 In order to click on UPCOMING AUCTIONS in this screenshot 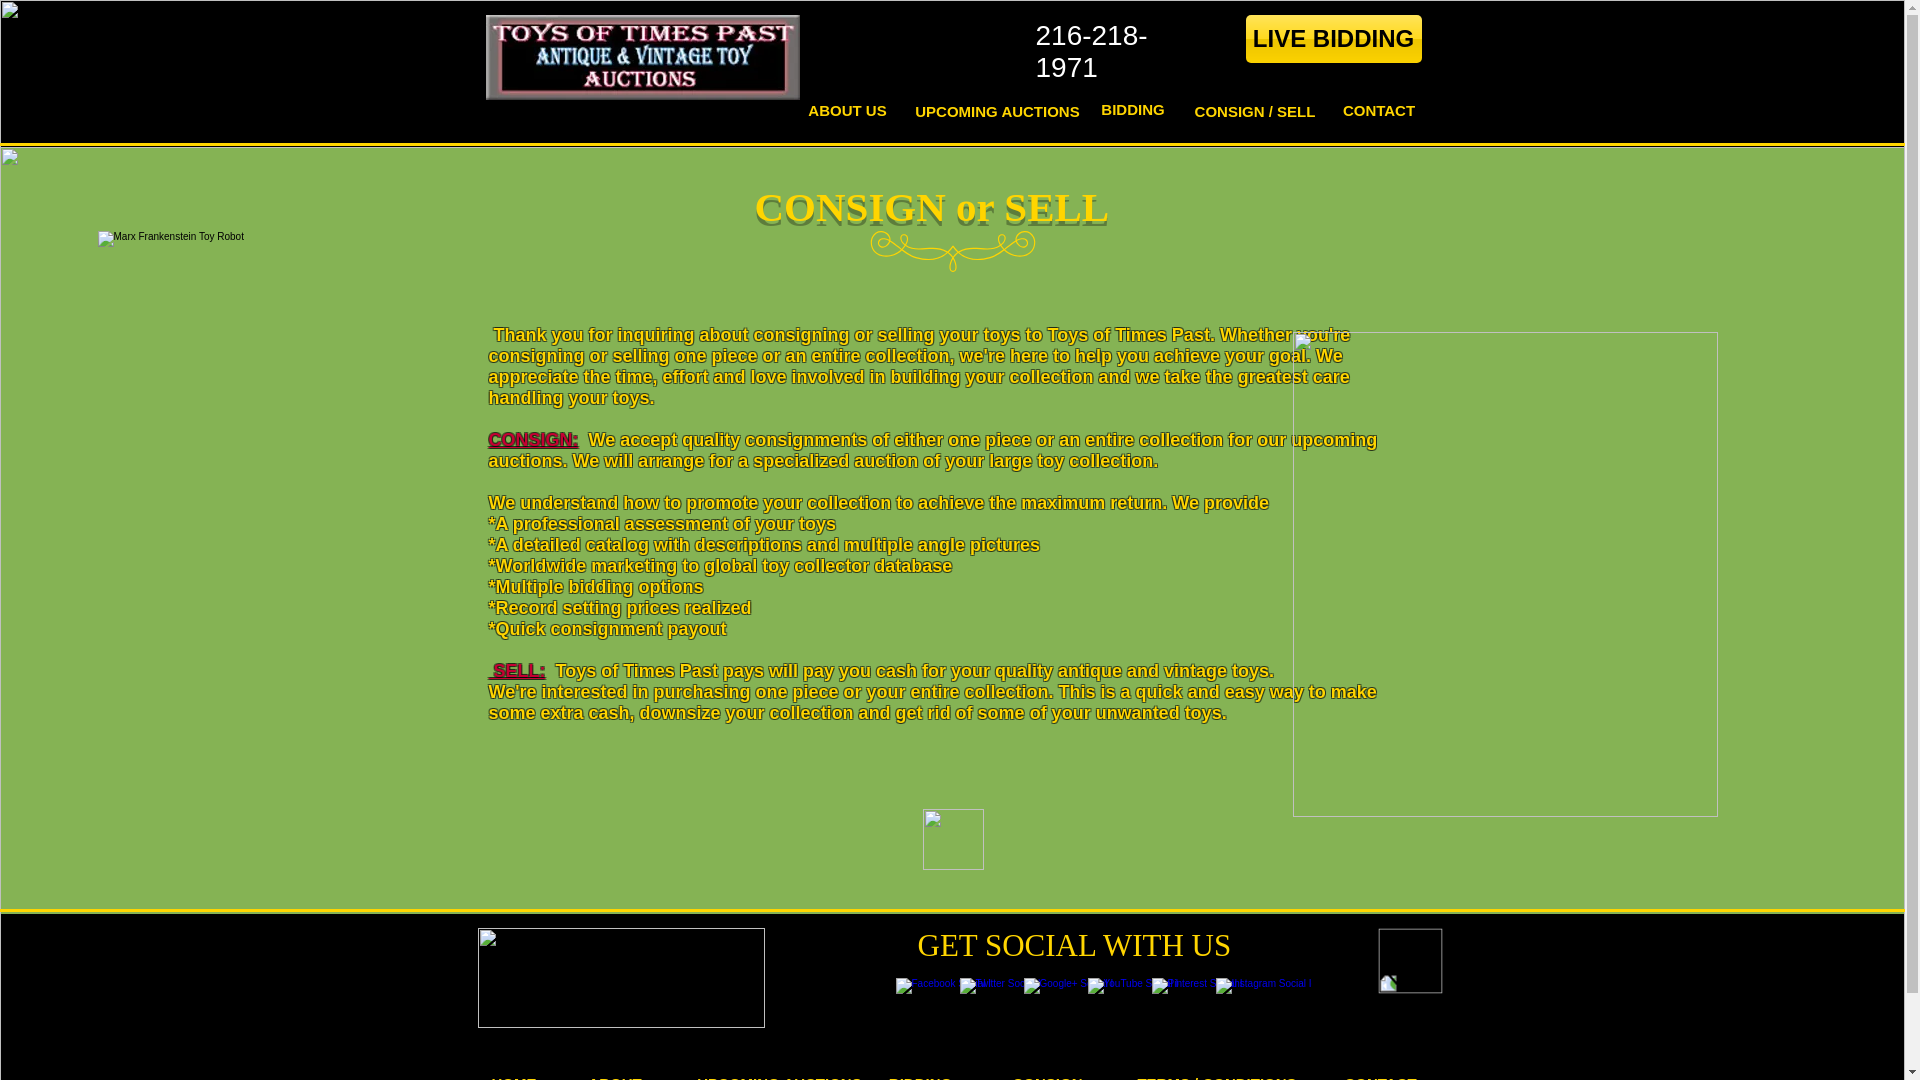, I will do `click(779, 1074)`.